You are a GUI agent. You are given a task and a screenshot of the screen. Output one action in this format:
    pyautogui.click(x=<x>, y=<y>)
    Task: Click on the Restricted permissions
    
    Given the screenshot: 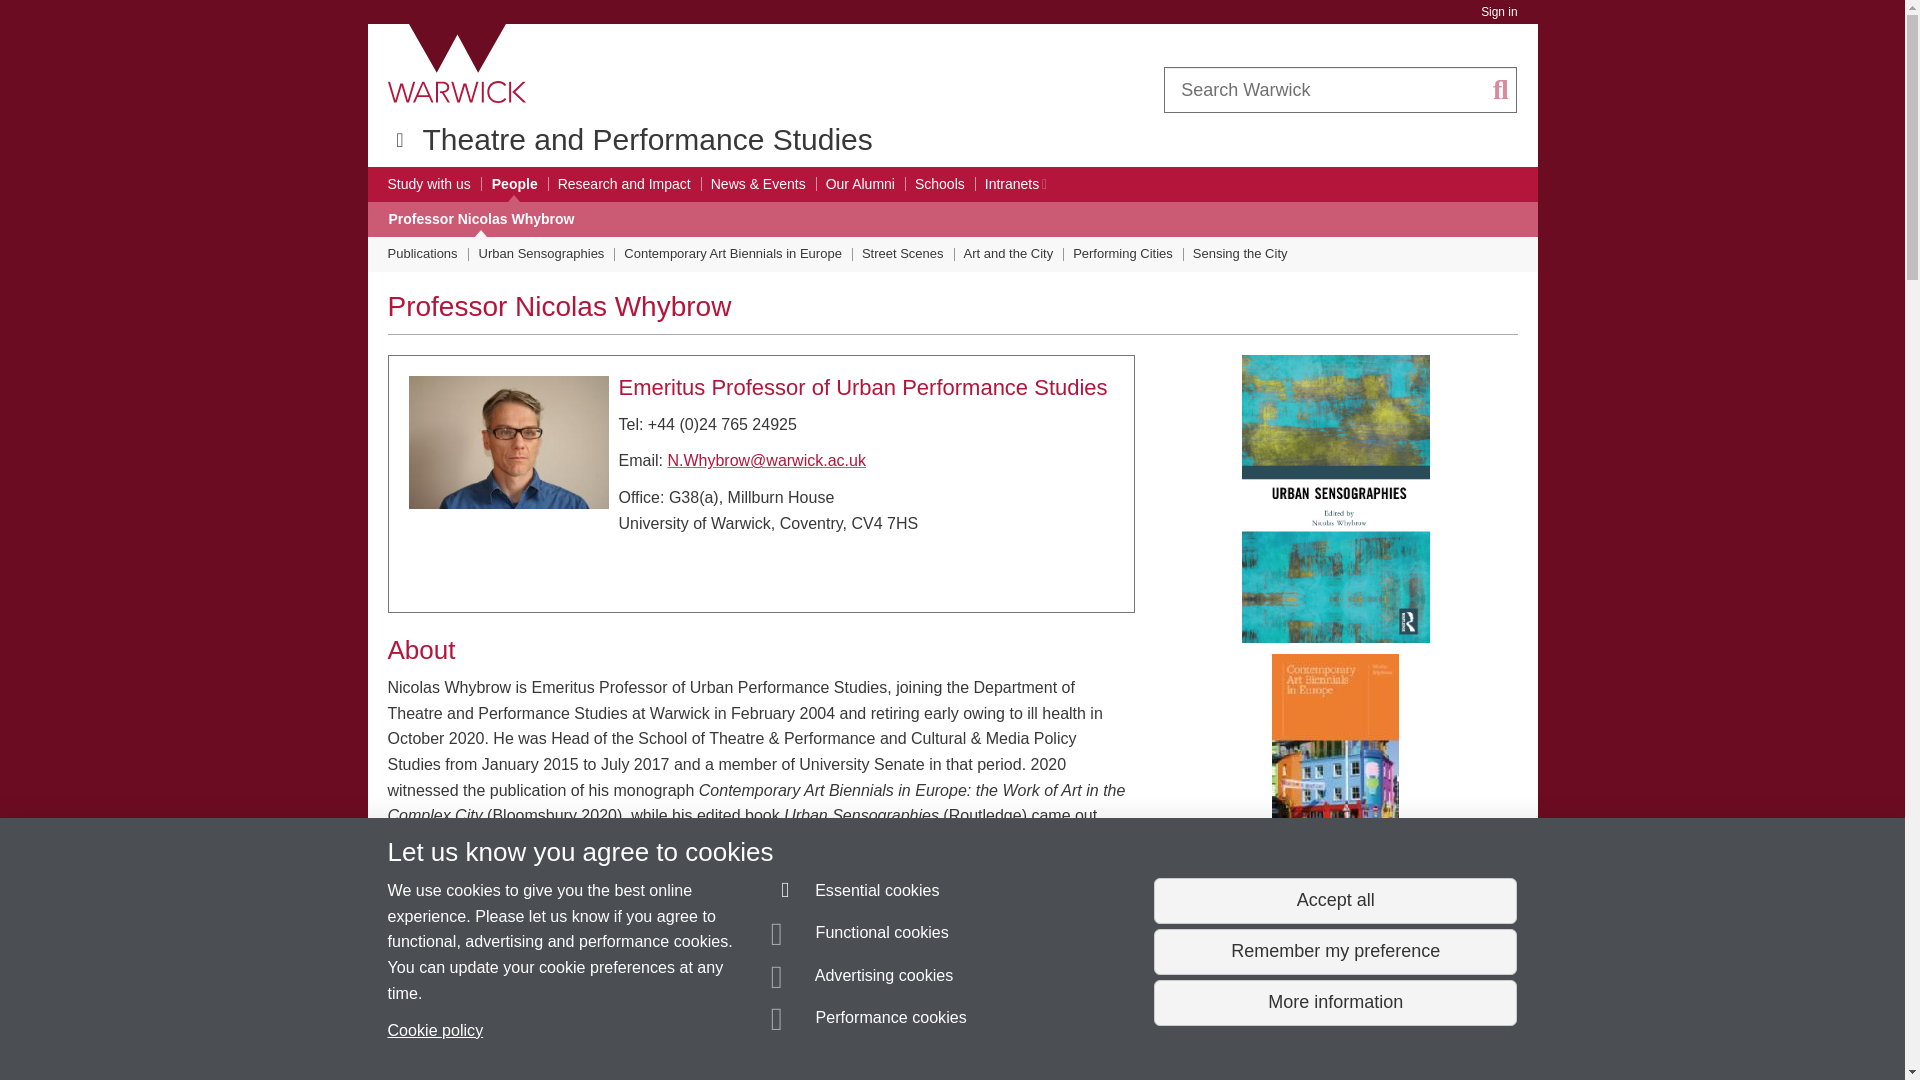 What is the action you would take?
    pyautogui.click(x=1042, y=185)
    